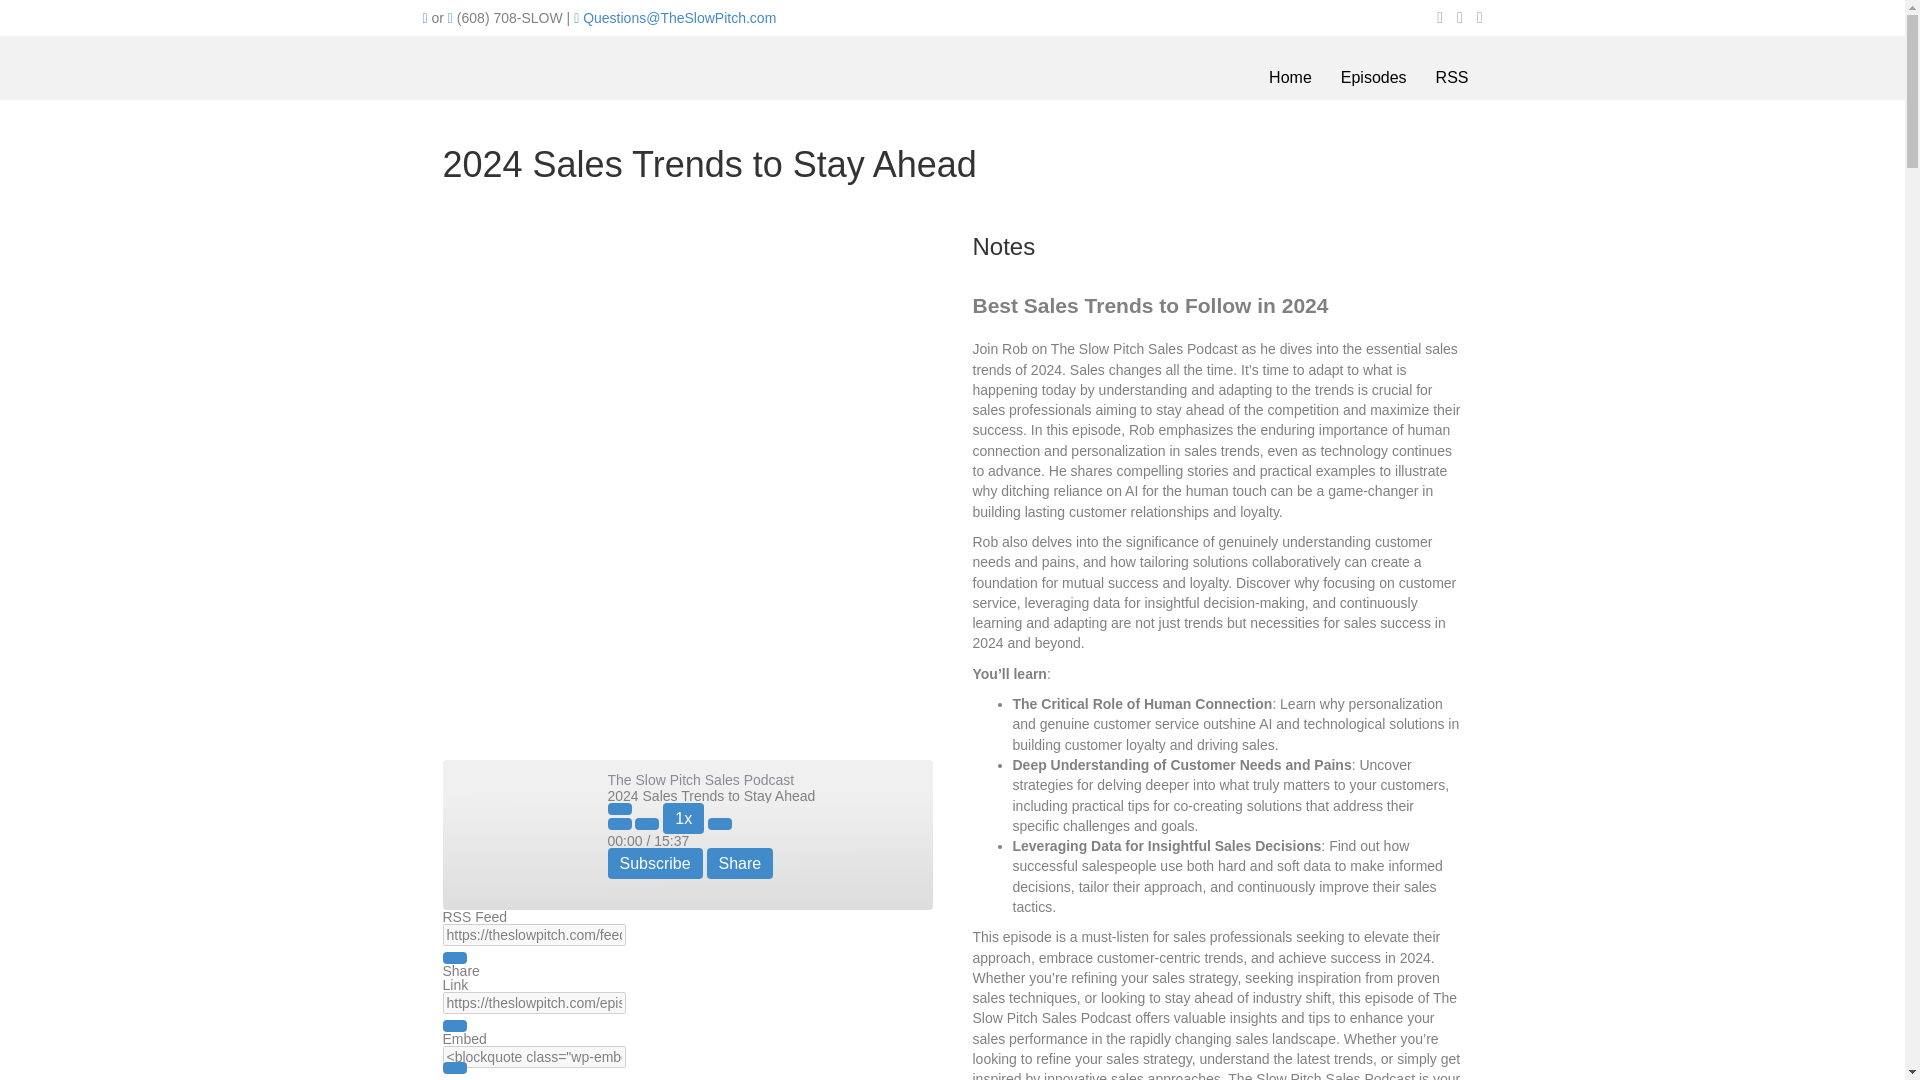  Describe the element at coordinates (1290, 78) in the screenshot. I see `Home` at that location.